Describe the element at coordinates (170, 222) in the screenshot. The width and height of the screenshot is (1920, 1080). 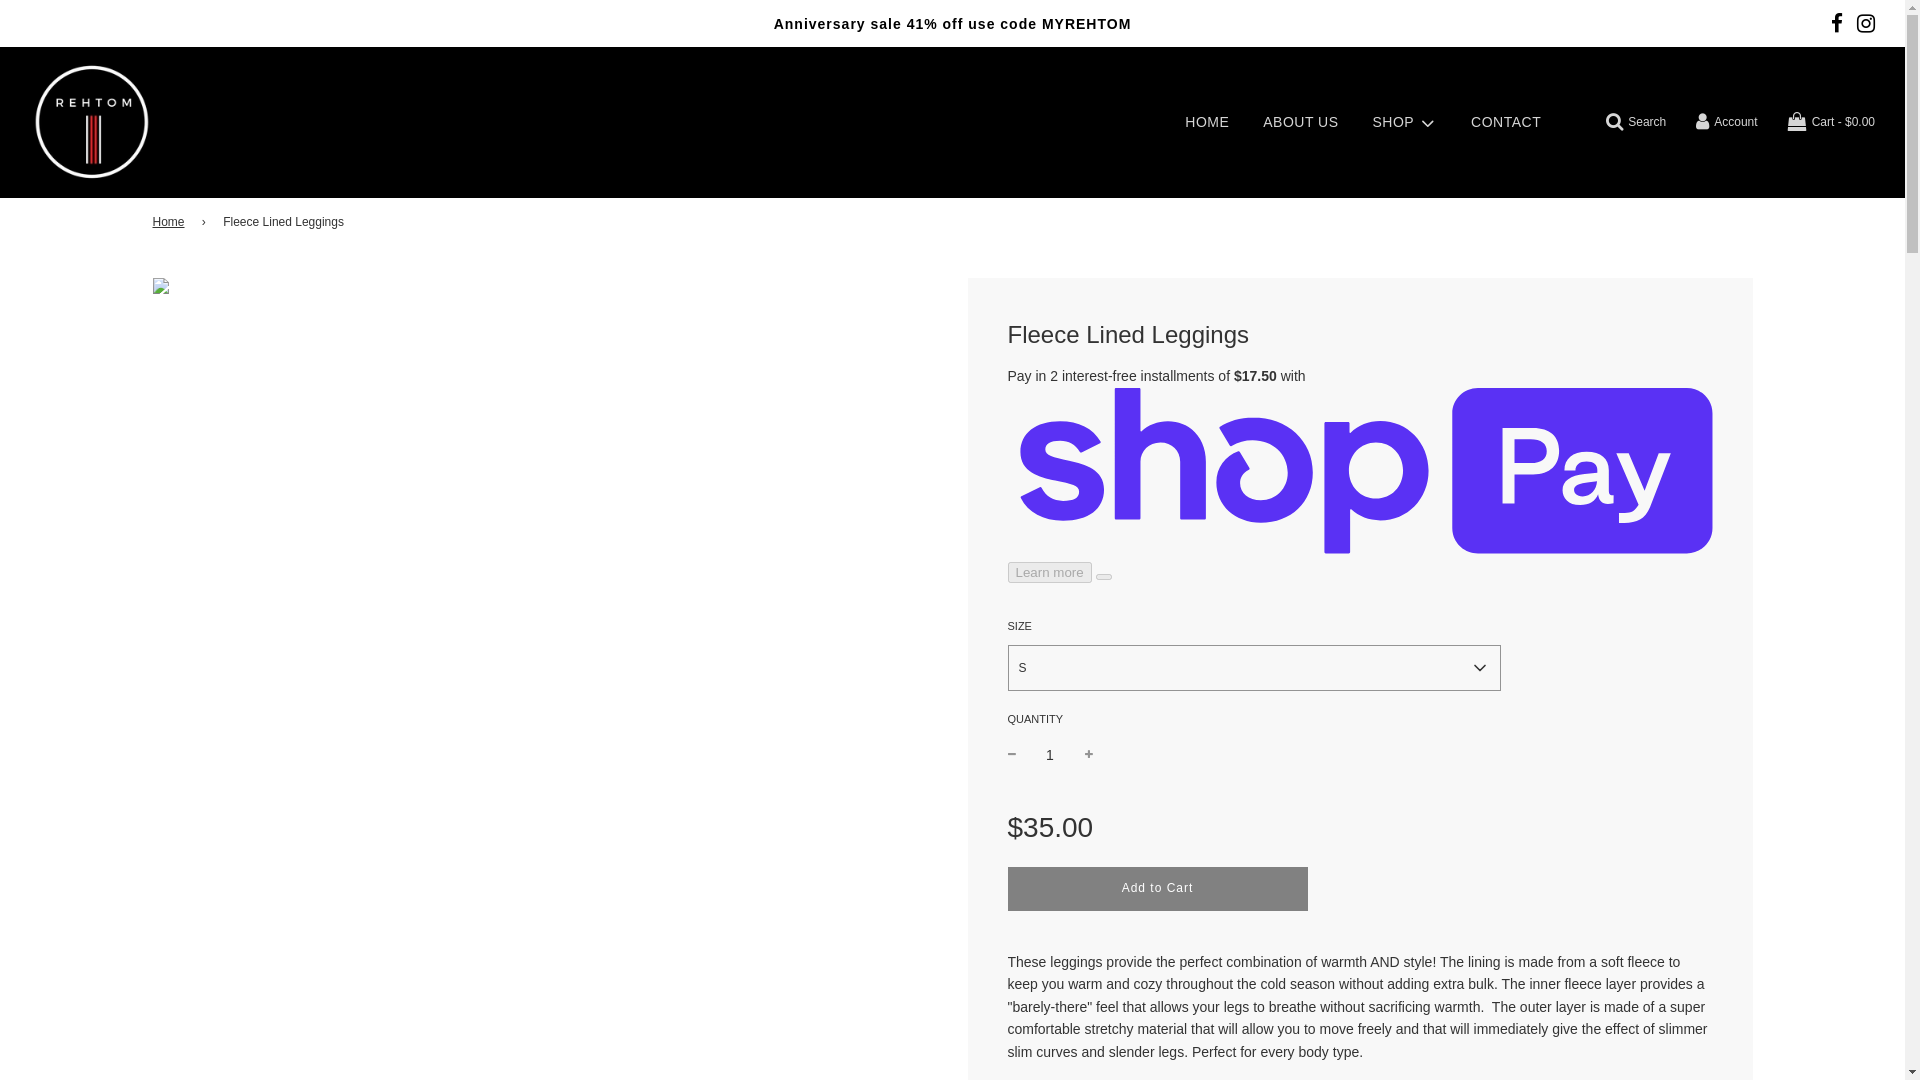
I see `Home` at that location.